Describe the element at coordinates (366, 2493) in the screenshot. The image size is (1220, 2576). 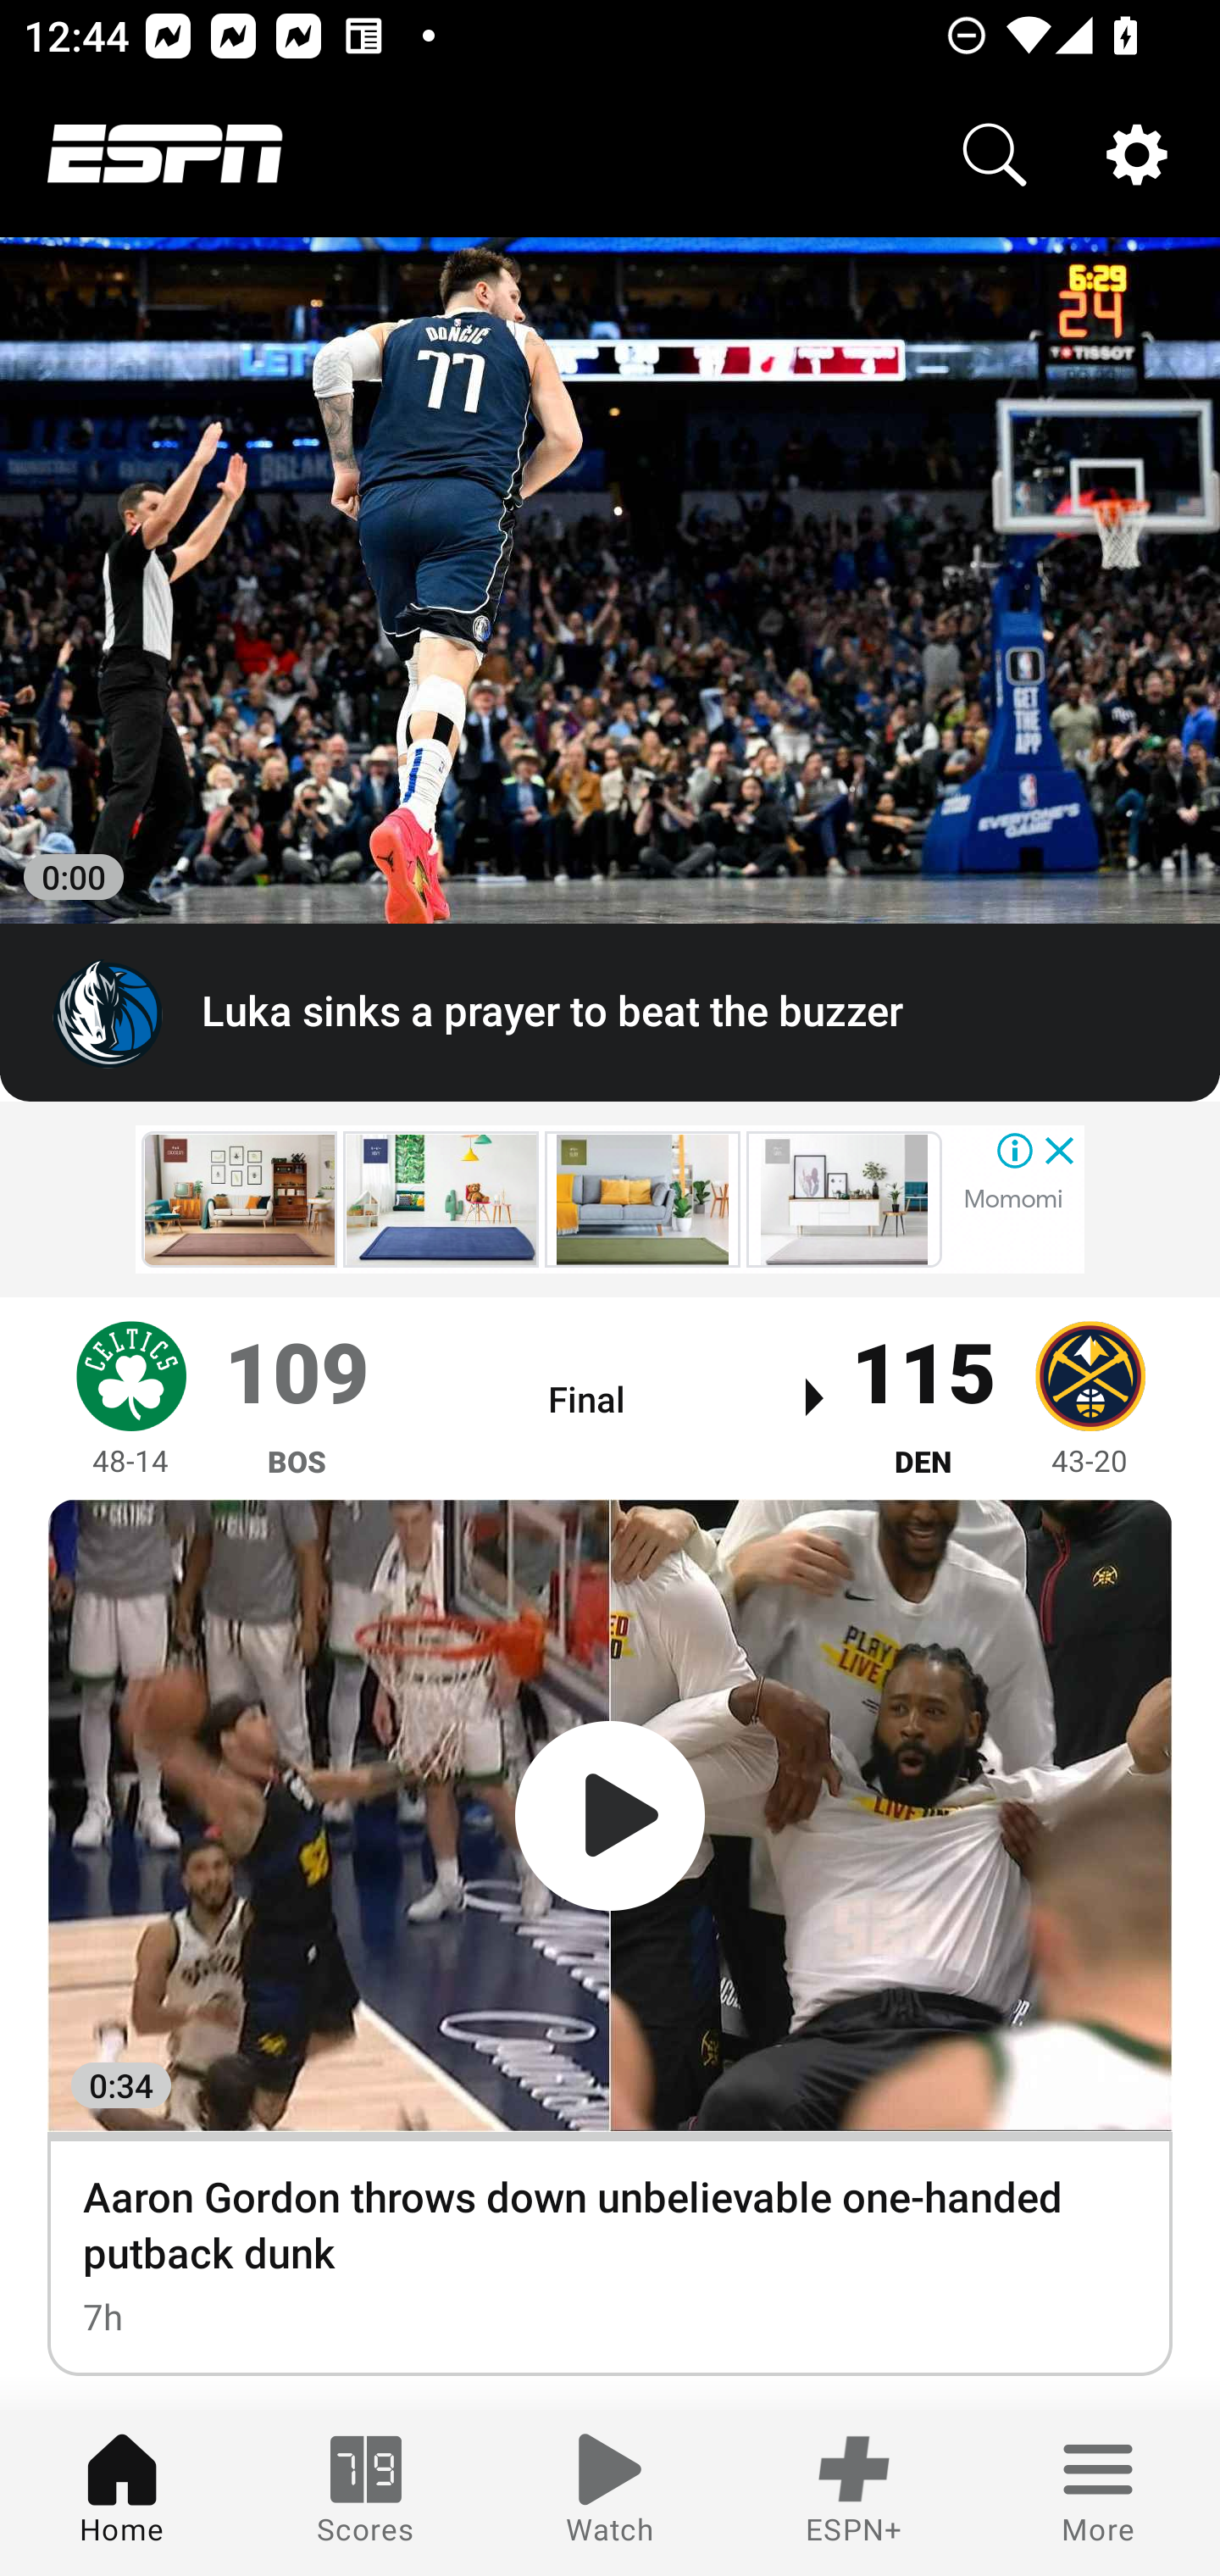
I see `Scores` at that location.